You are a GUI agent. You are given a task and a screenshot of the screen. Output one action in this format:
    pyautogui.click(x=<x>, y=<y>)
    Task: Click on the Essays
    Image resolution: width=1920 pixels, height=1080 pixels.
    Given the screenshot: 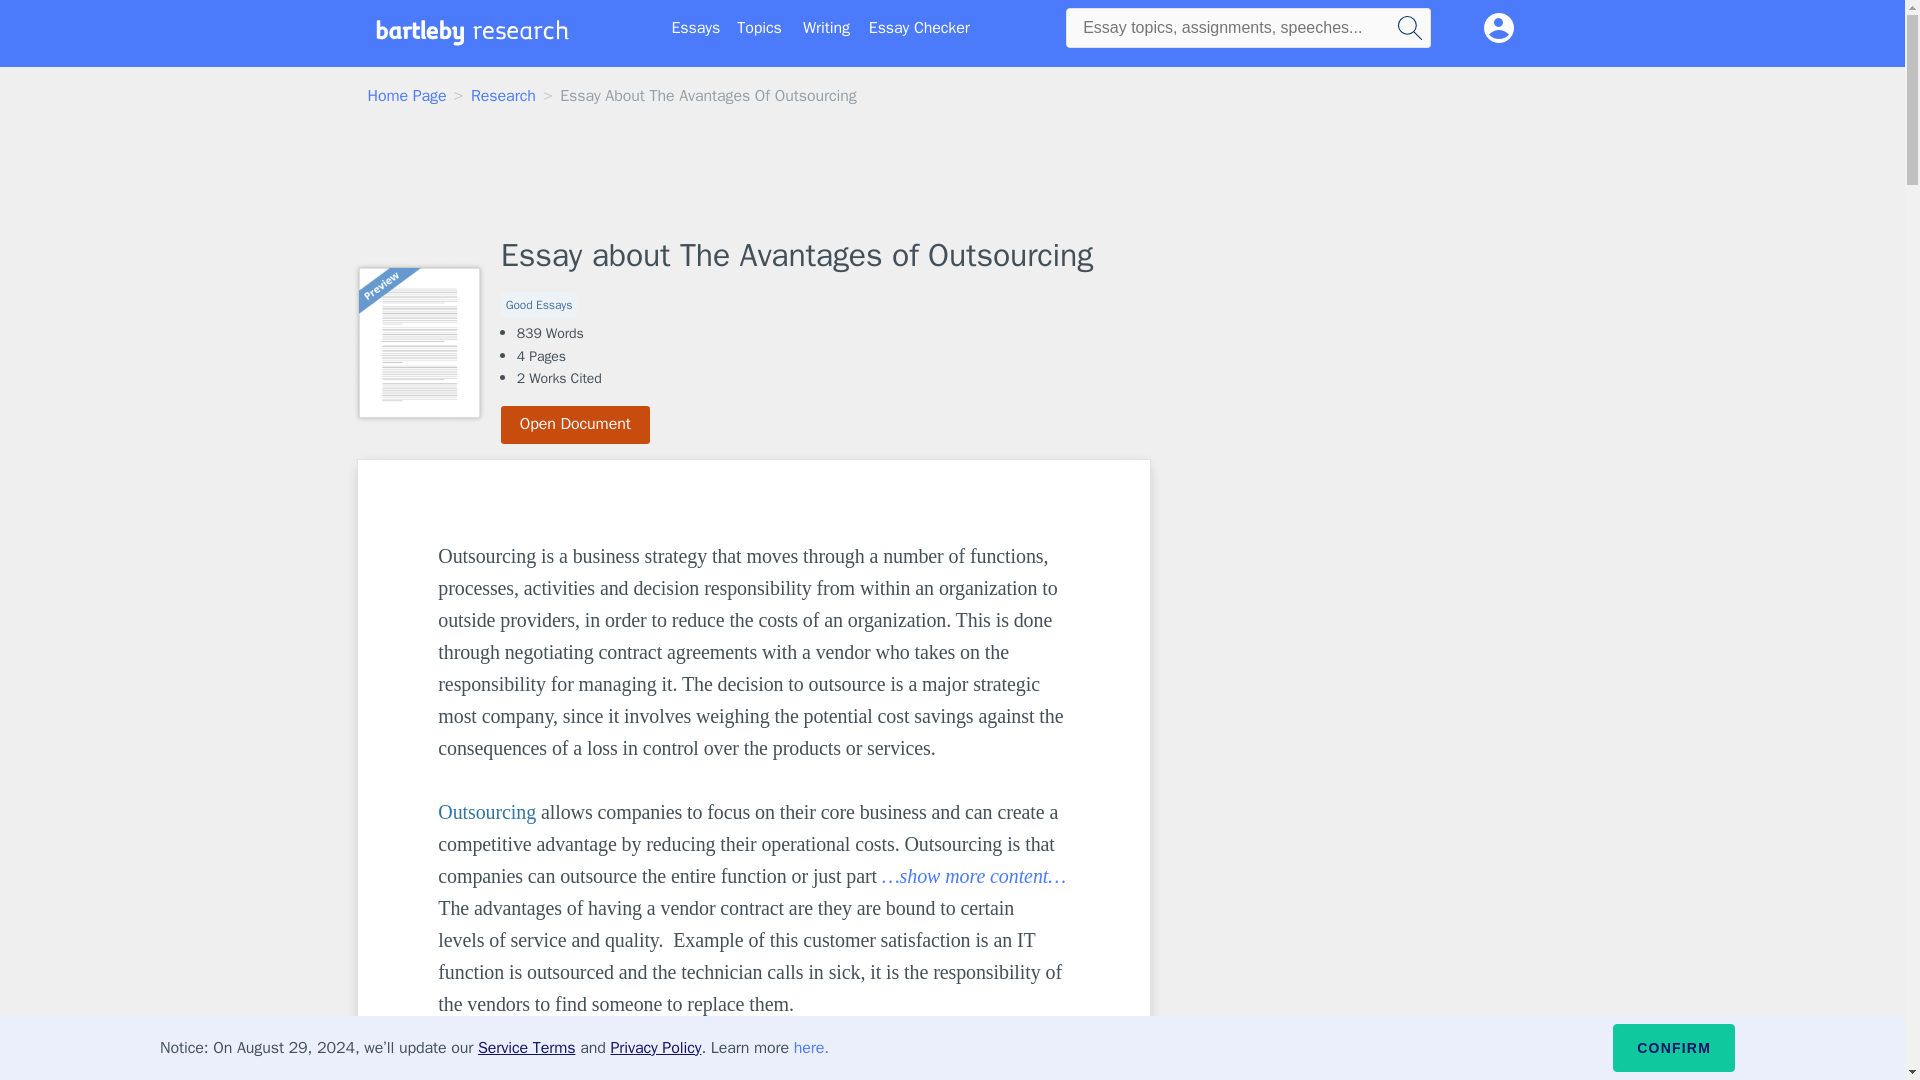 What is the action you would take?
    pyautogui.click(x=696, y=28)
    